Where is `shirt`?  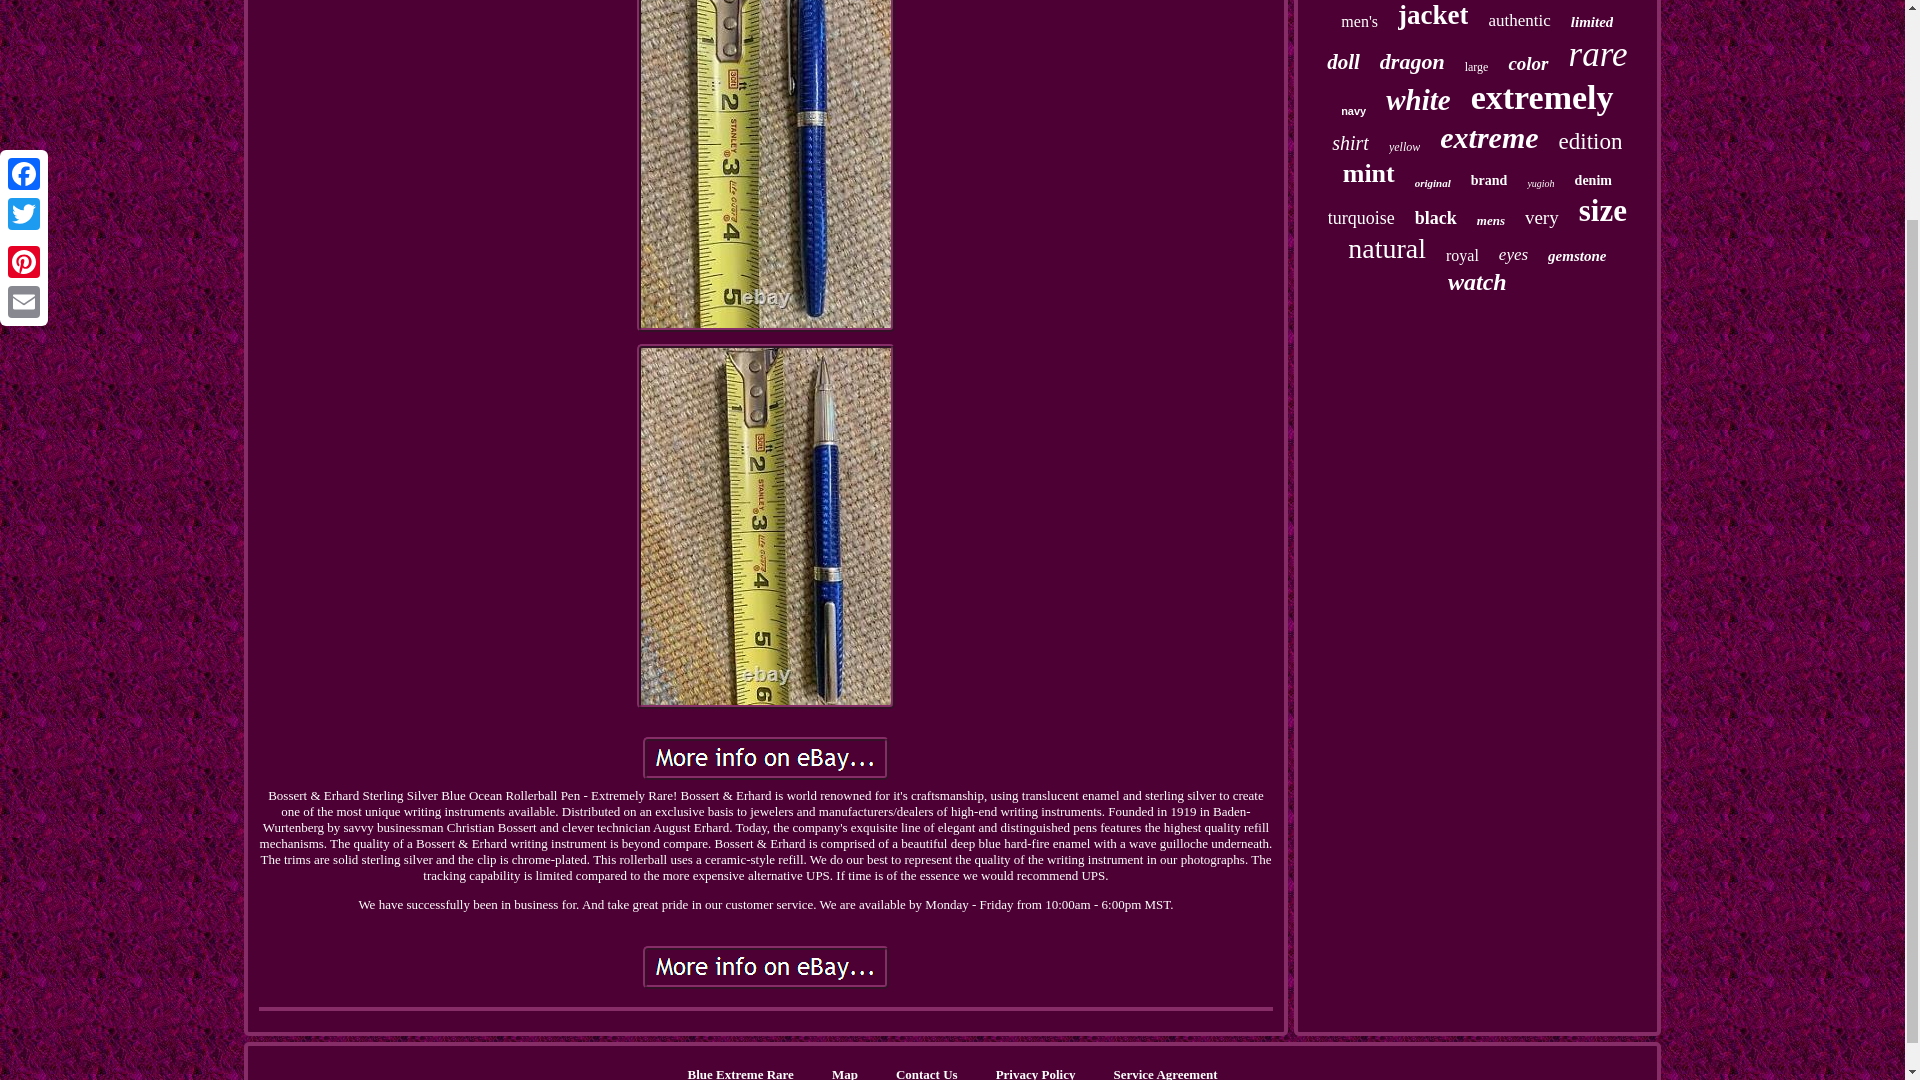 shirt is located at coordinates (1350, 143).